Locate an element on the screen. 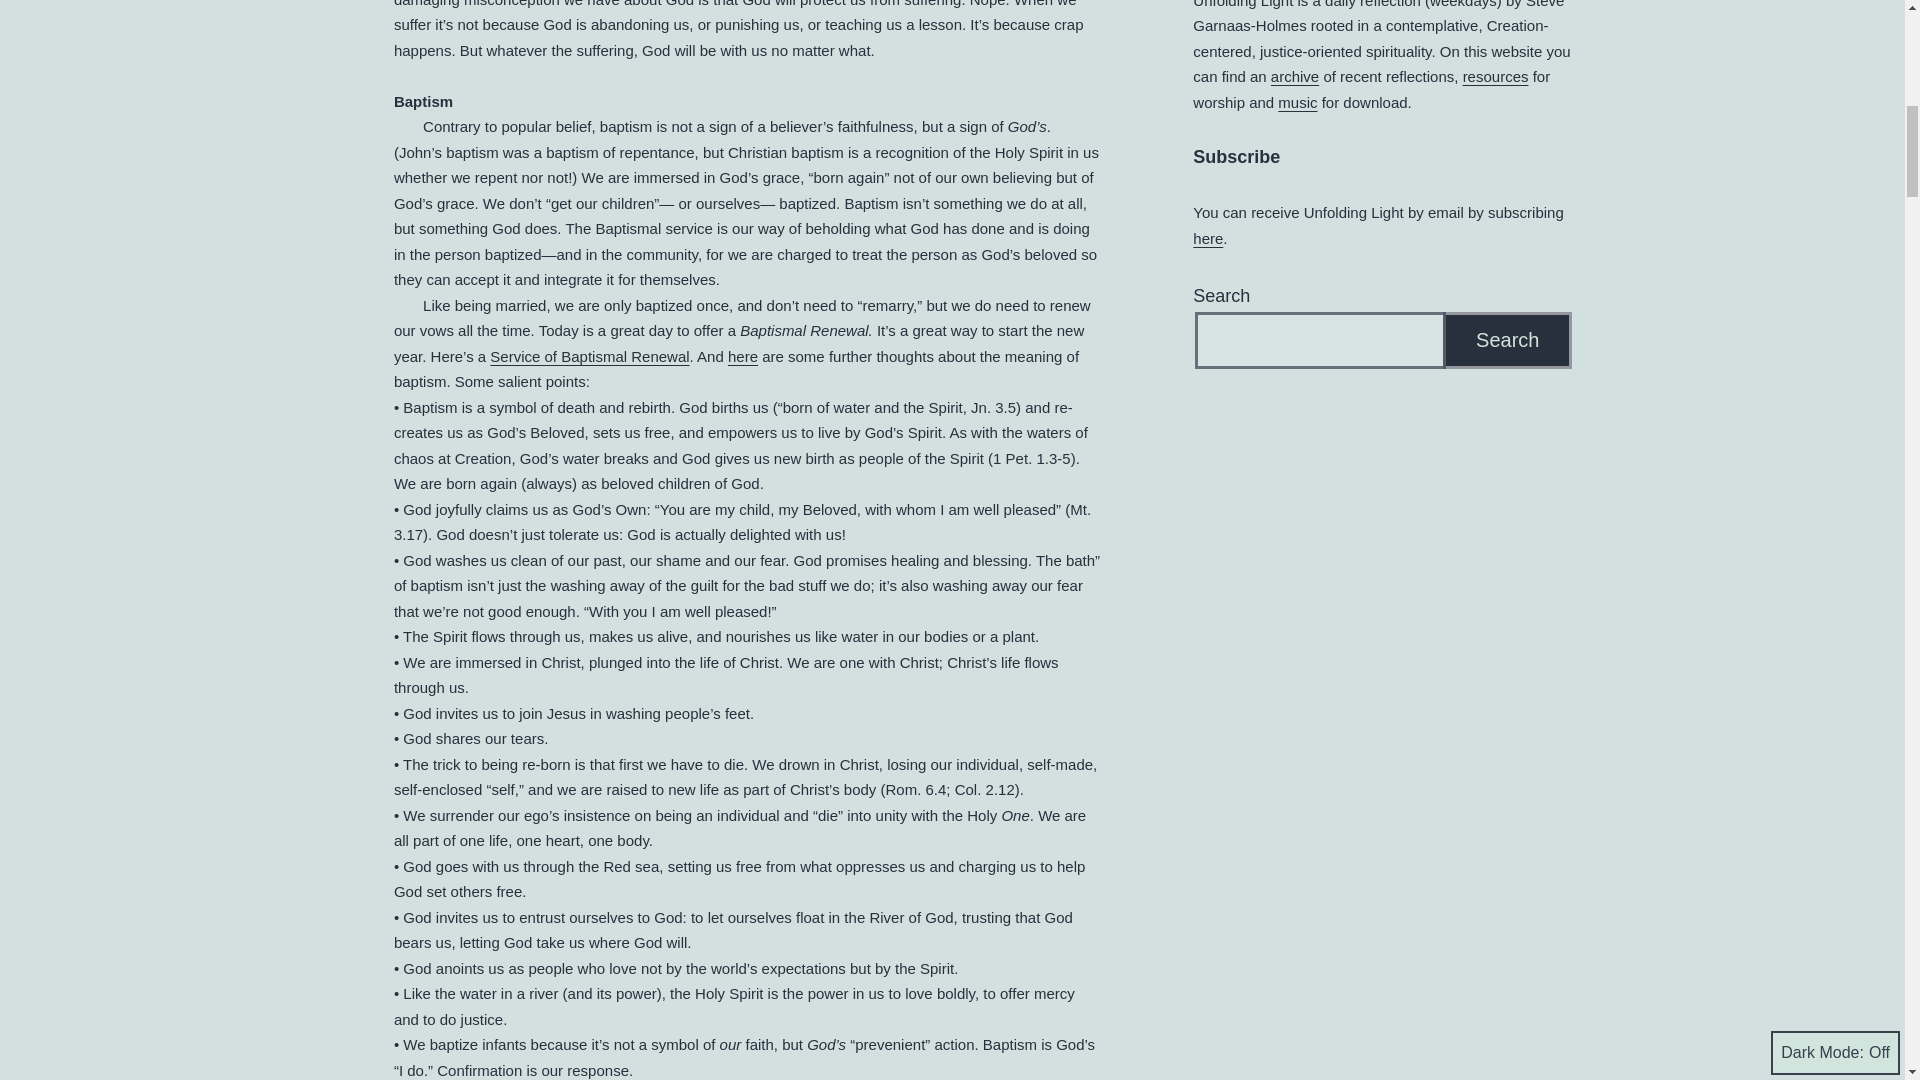 The image size is (1920, 1080). resources is located at coordinates (1496, 76).